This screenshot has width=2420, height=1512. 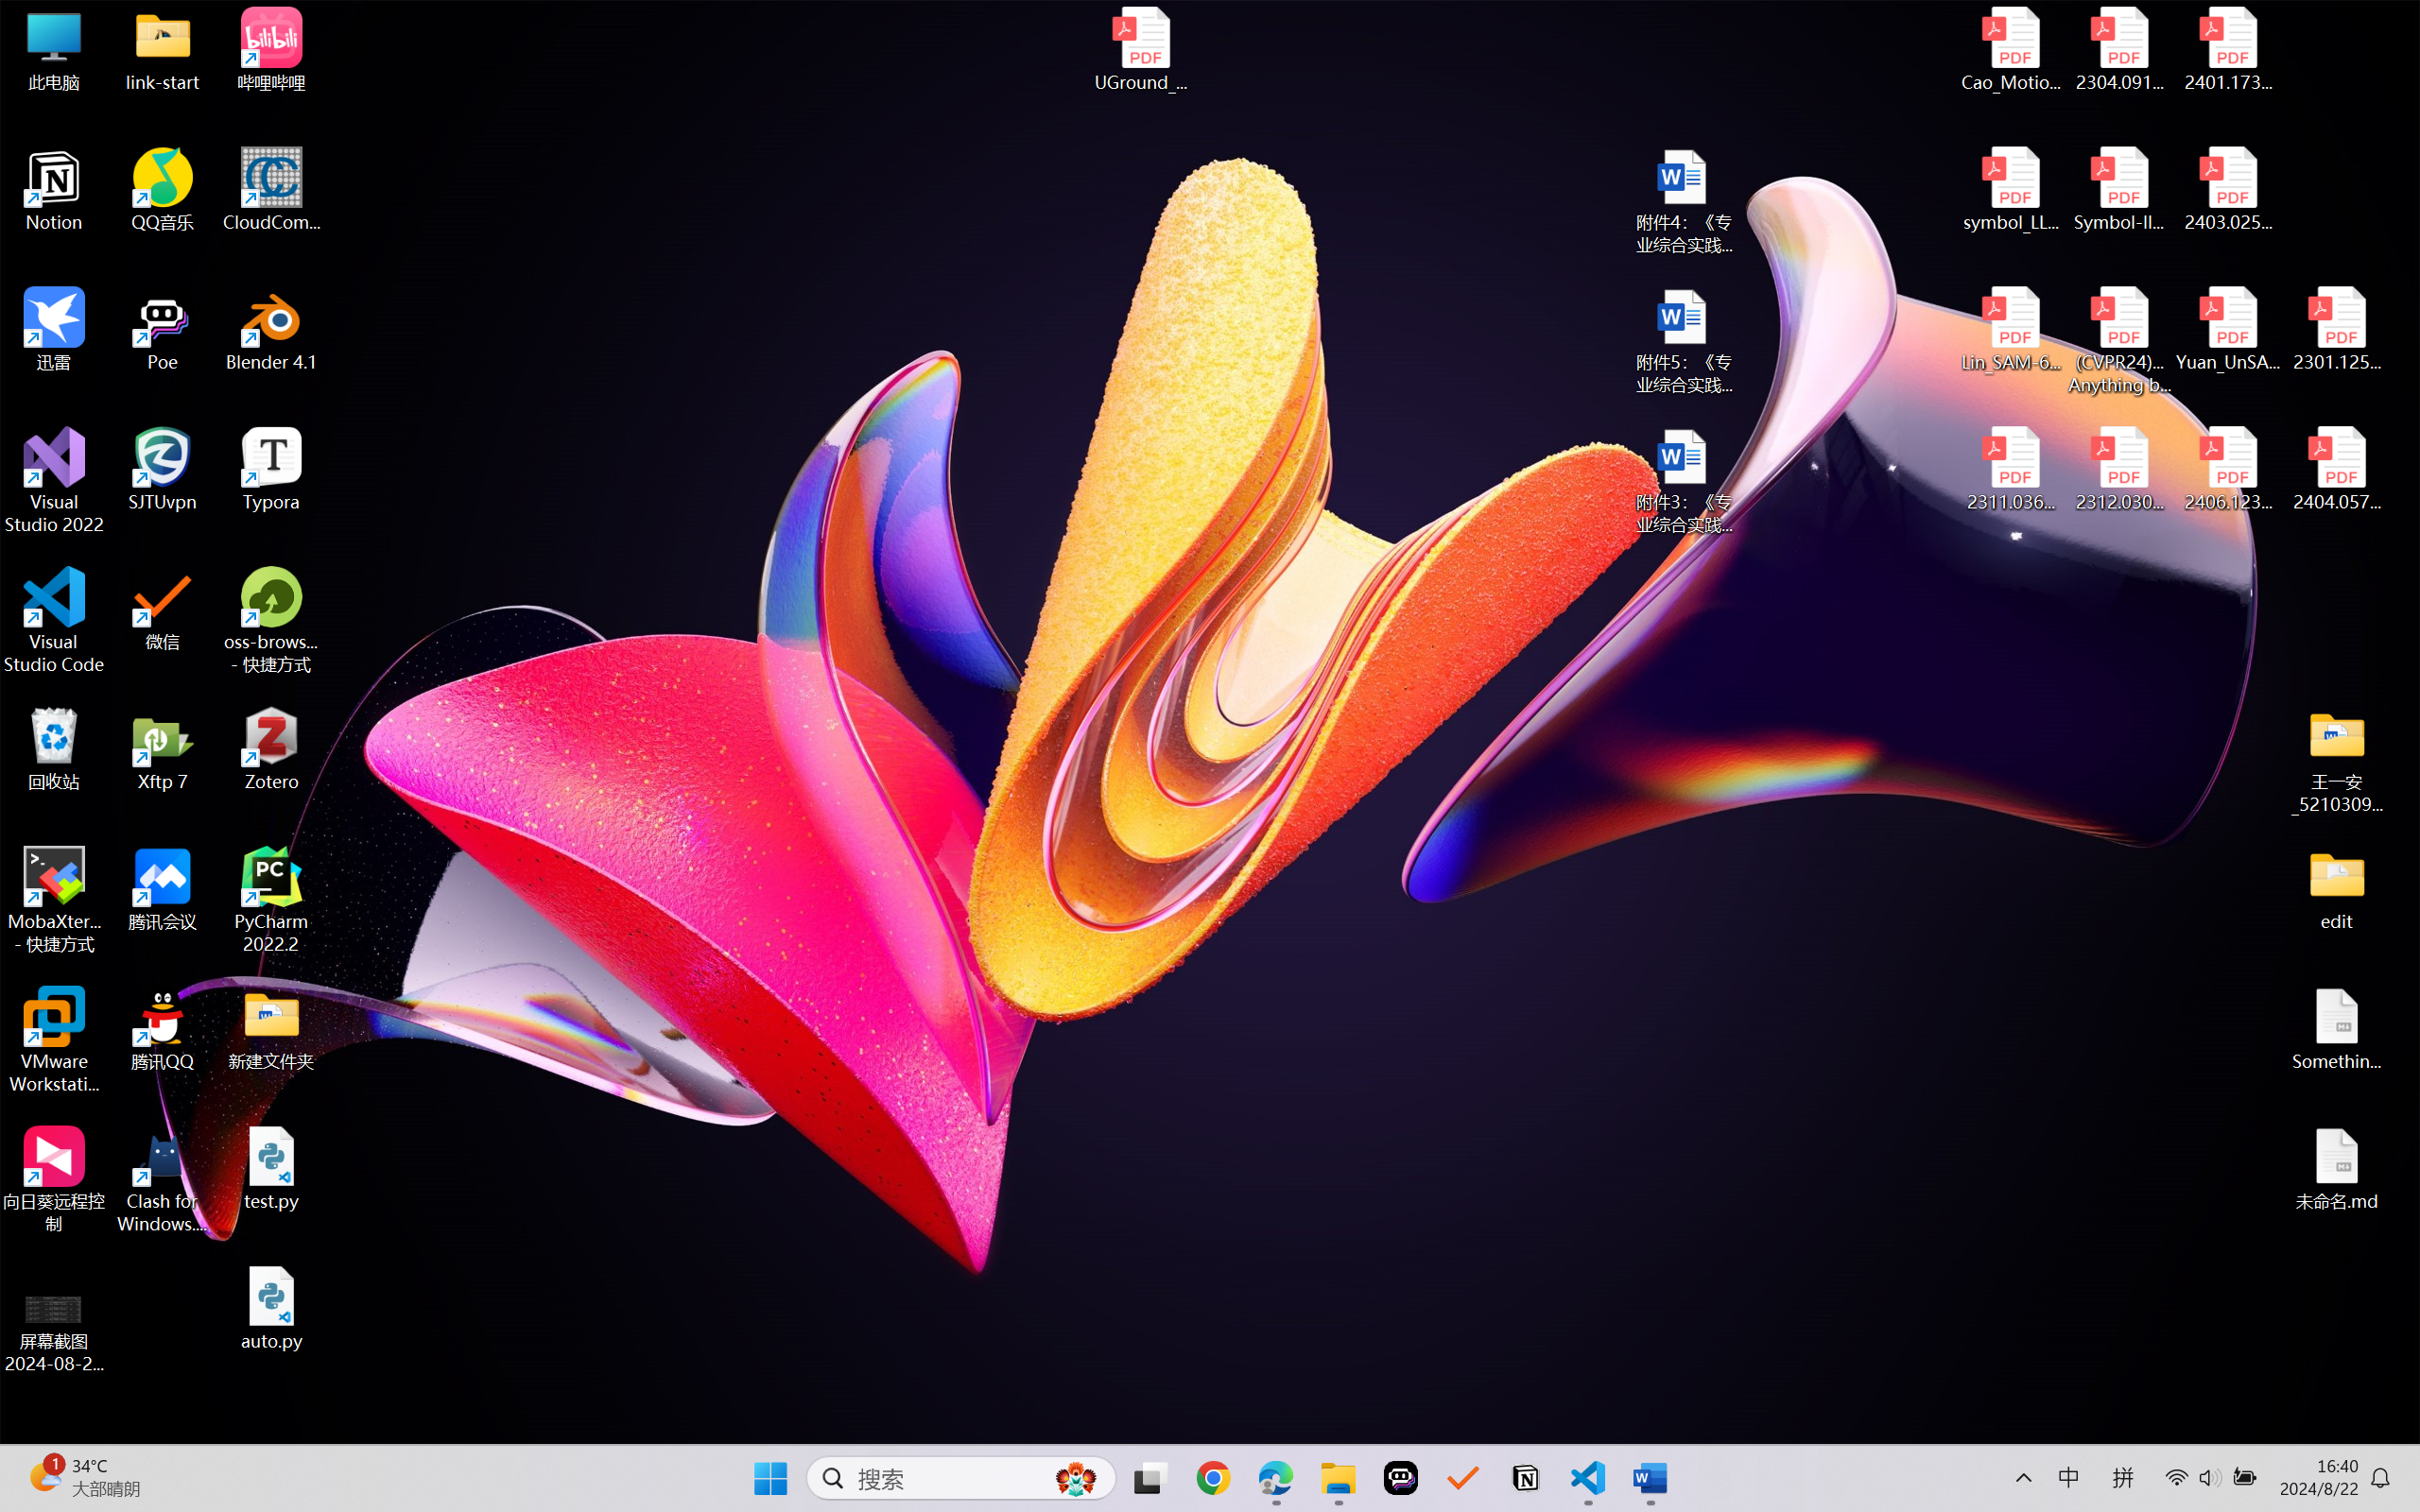 I want to click on UGround_paper.pdf, so click(x=1140, y=49).